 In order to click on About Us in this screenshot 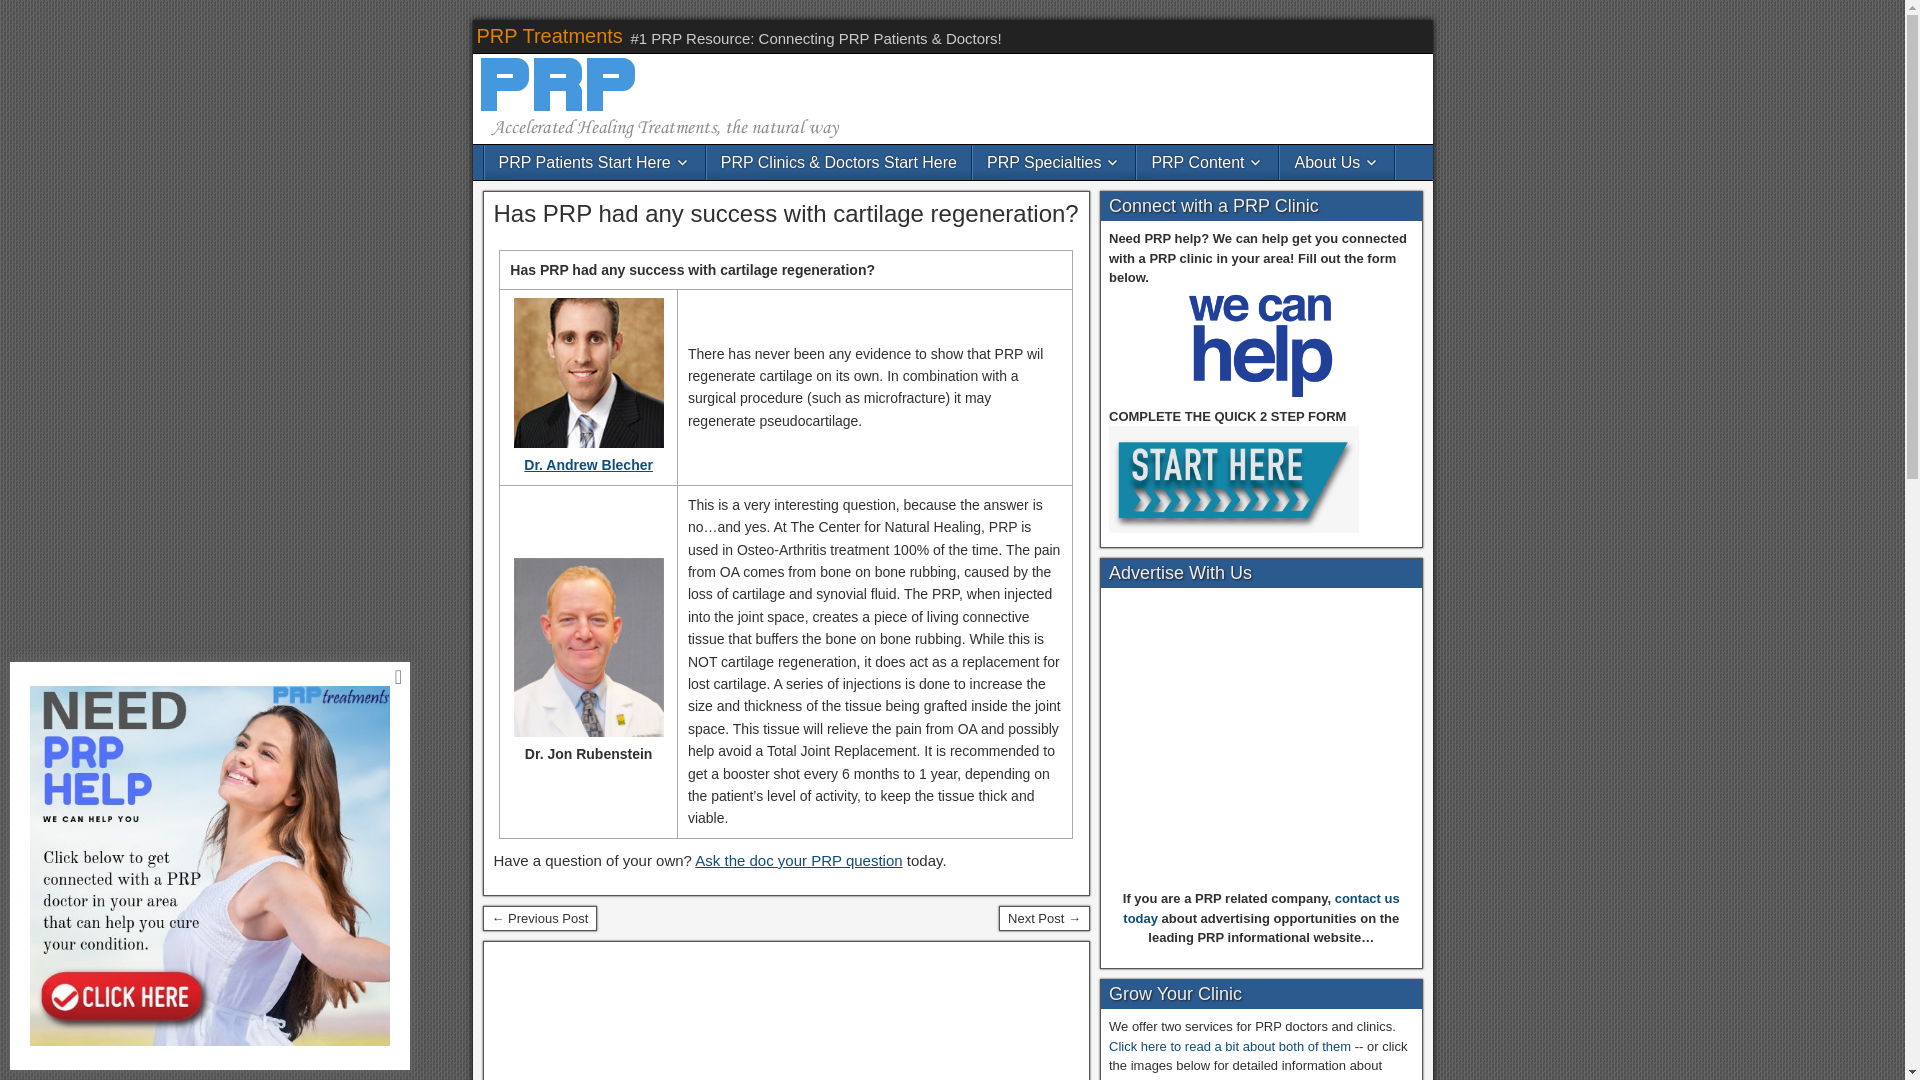, I will do `click(1336, 161)`.